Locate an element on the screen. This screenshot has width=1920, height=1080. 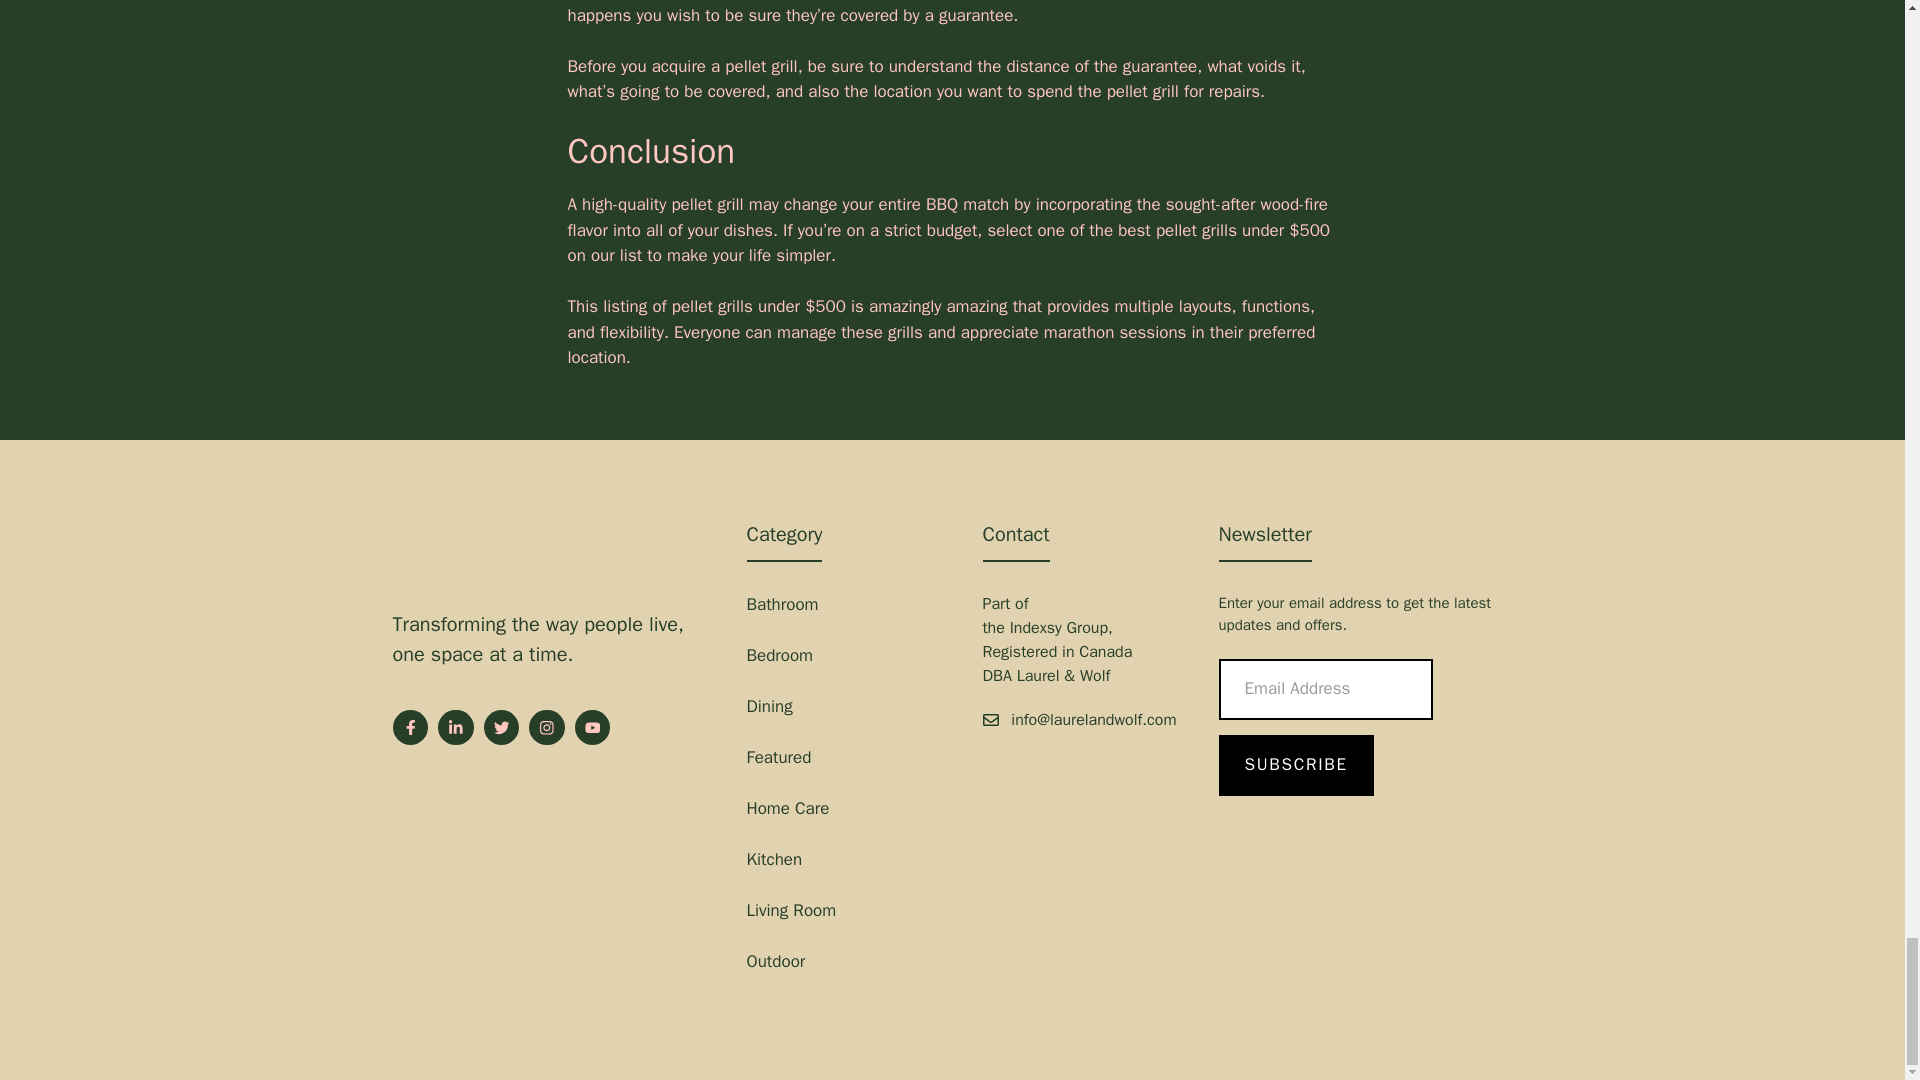
Home Care is located at coordinates (788, 808).